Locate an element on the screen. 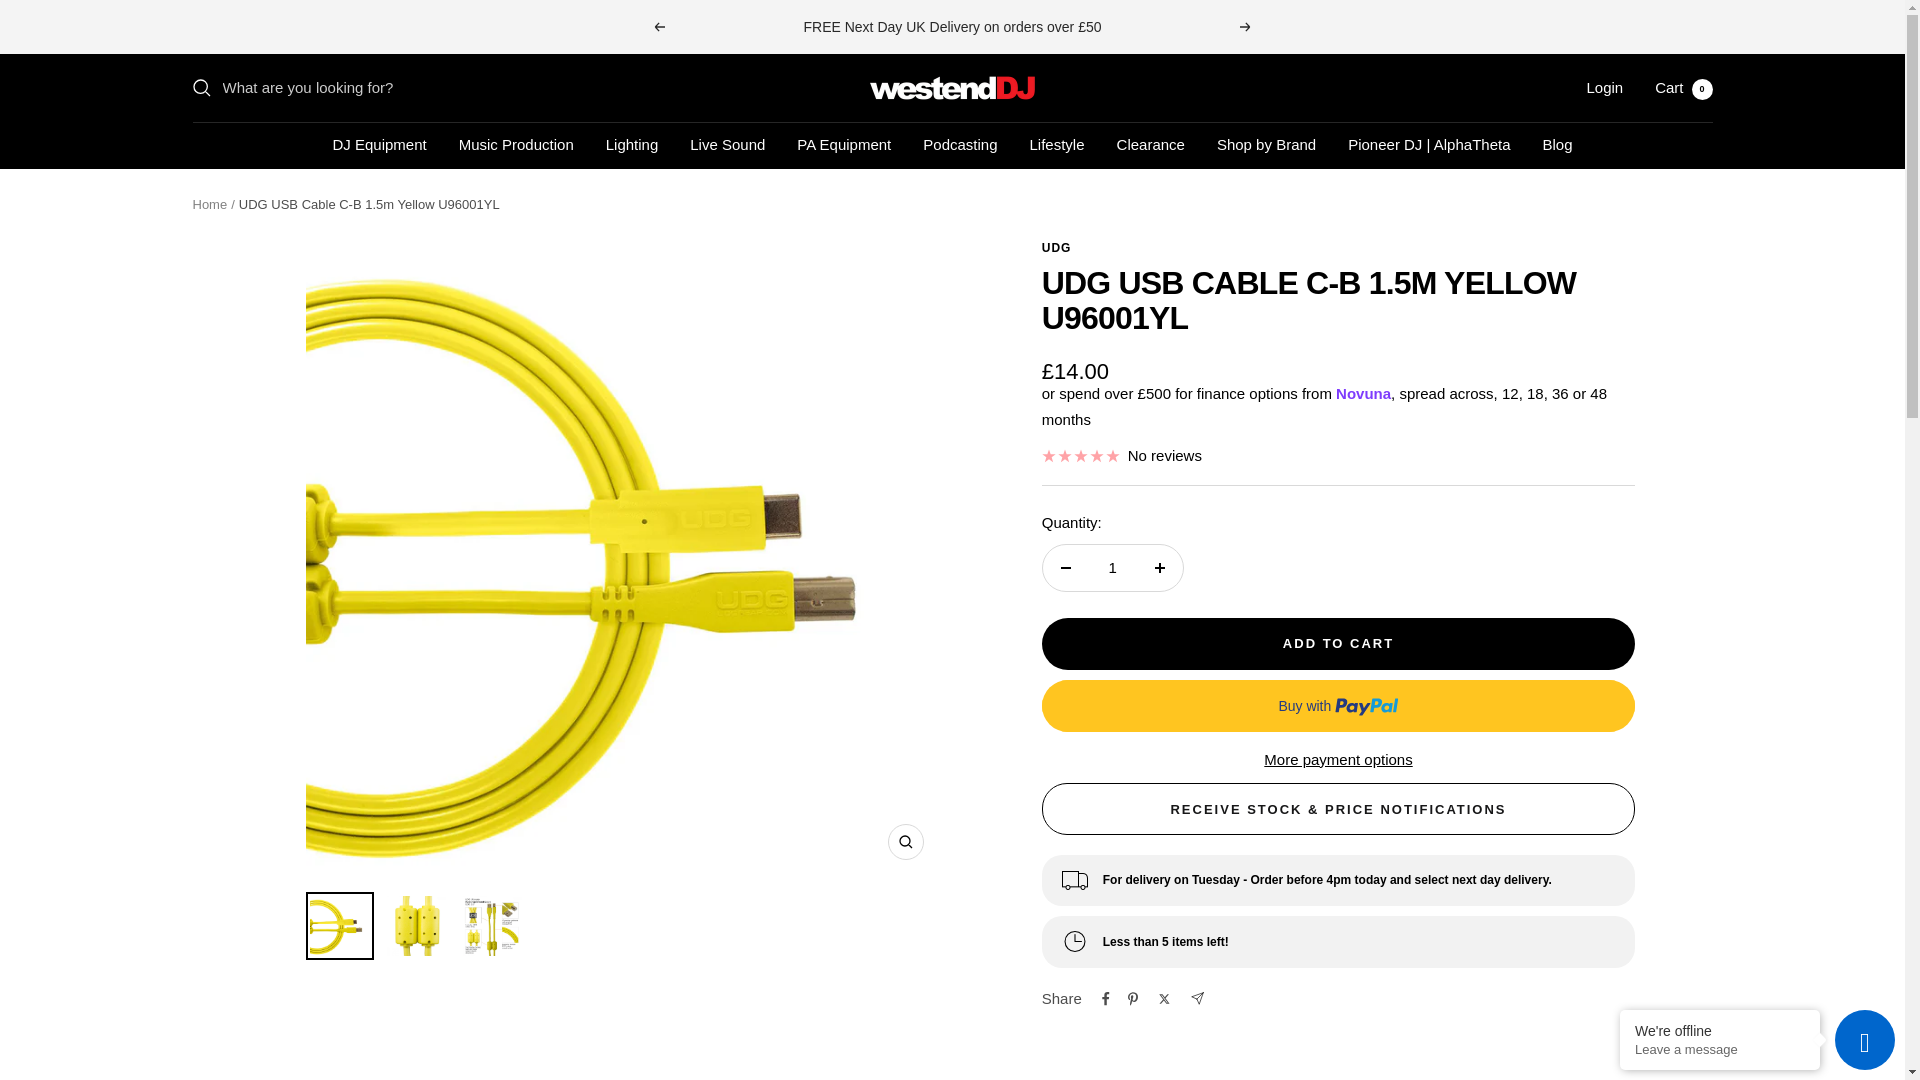 This screenshot has width=1920, height=1080. Blog is located at coordinates (1556, 144).